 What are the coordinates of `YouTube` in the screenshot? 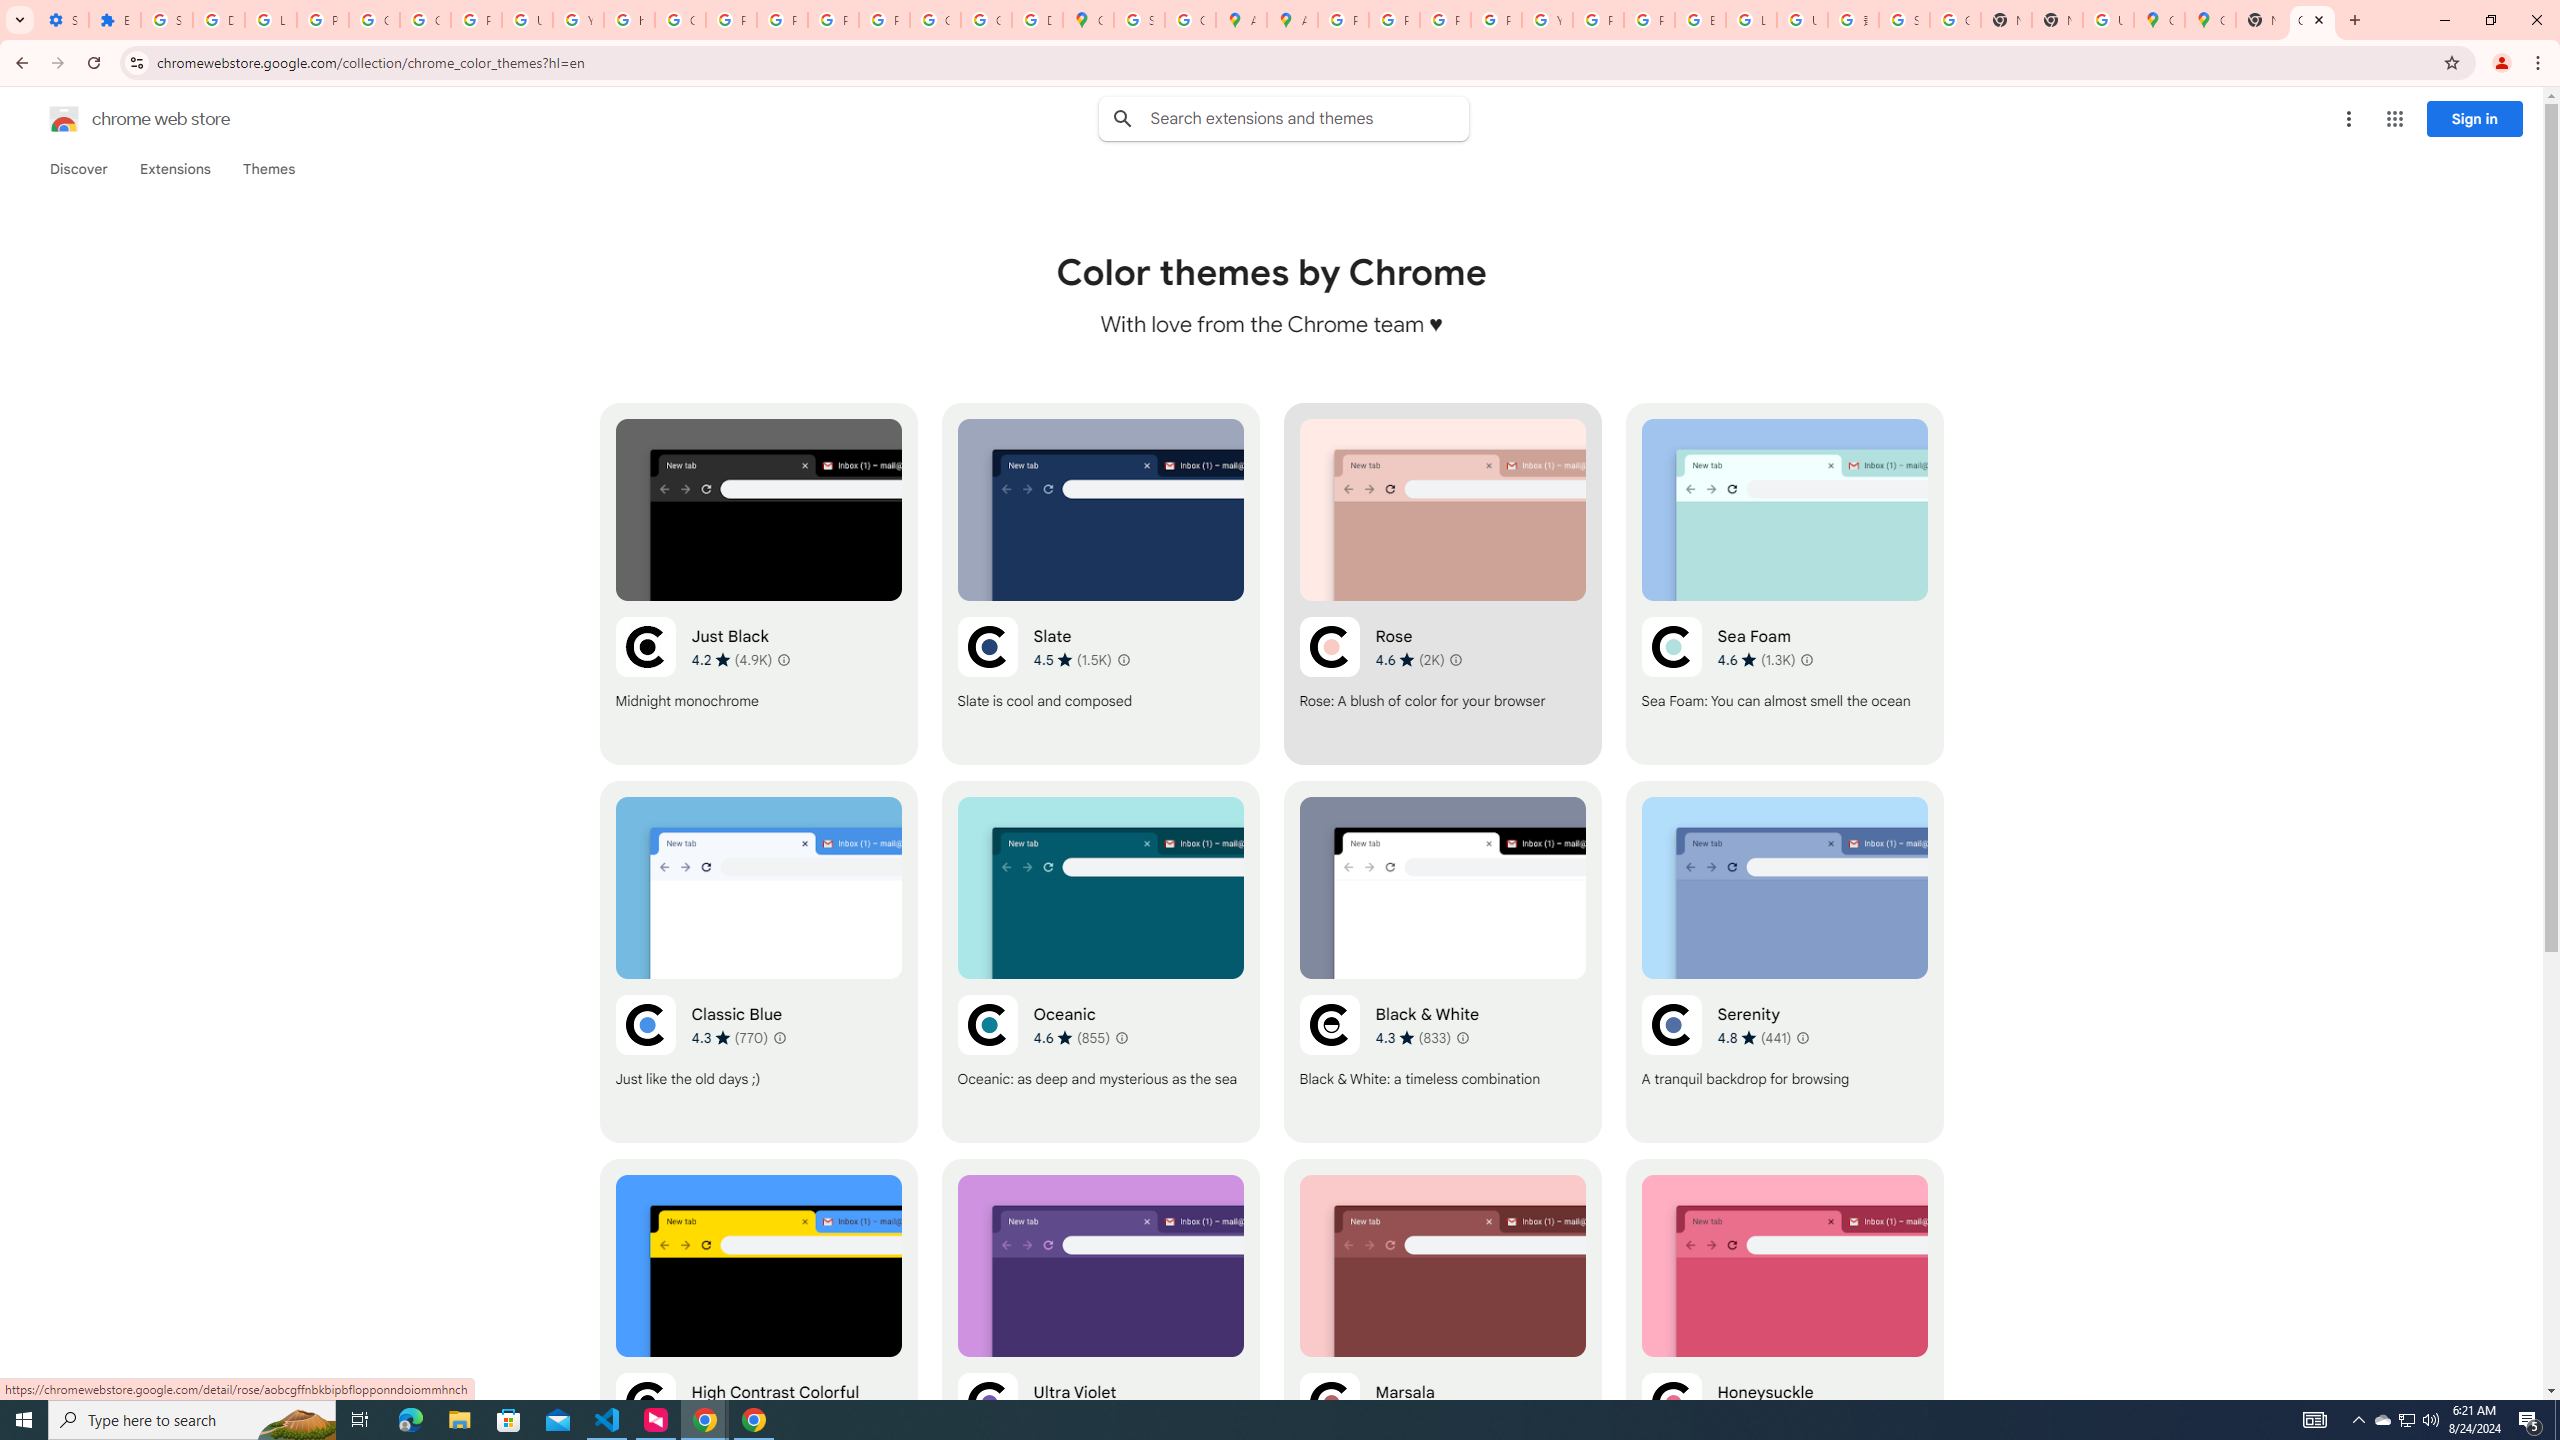 It's located at (576, 20).